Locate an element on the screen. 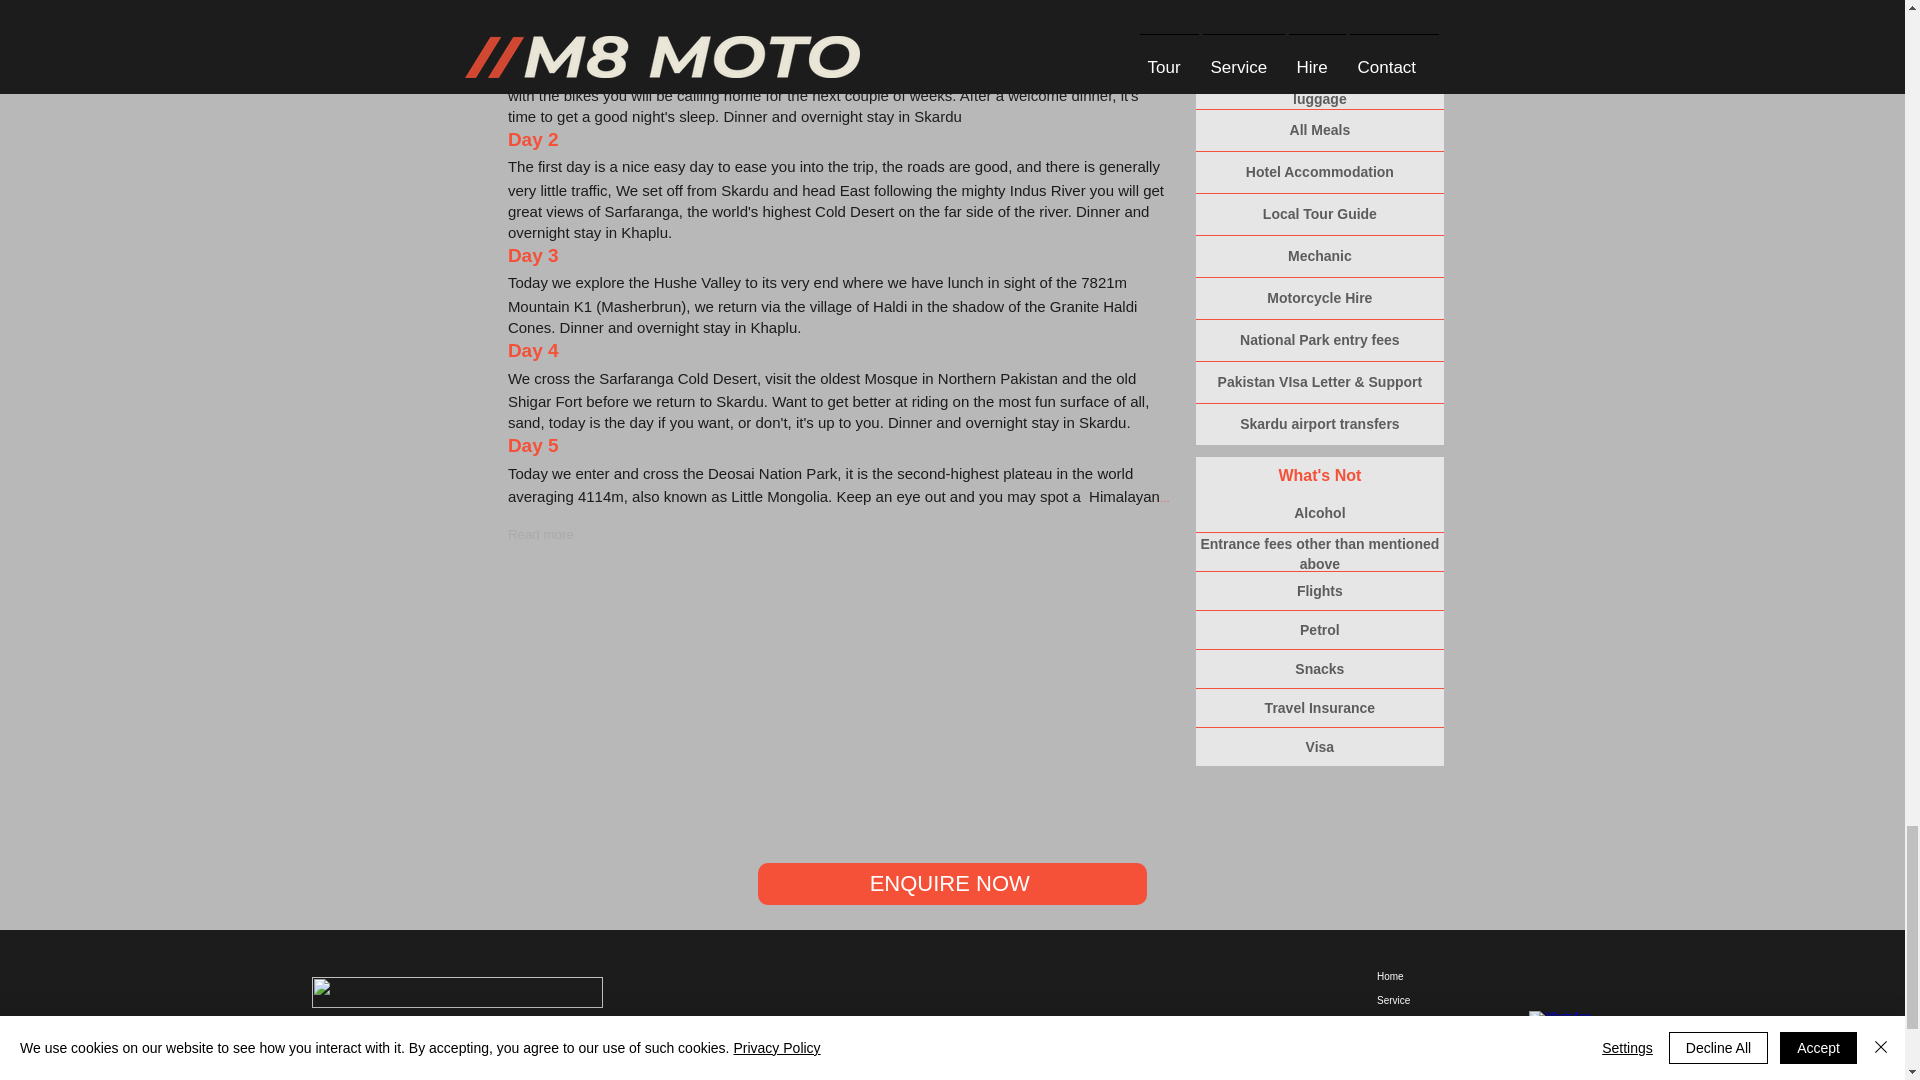 Image resolution: width=1920 pixels, height=1080 pixels. Read more is located at coordinates (541, 534).